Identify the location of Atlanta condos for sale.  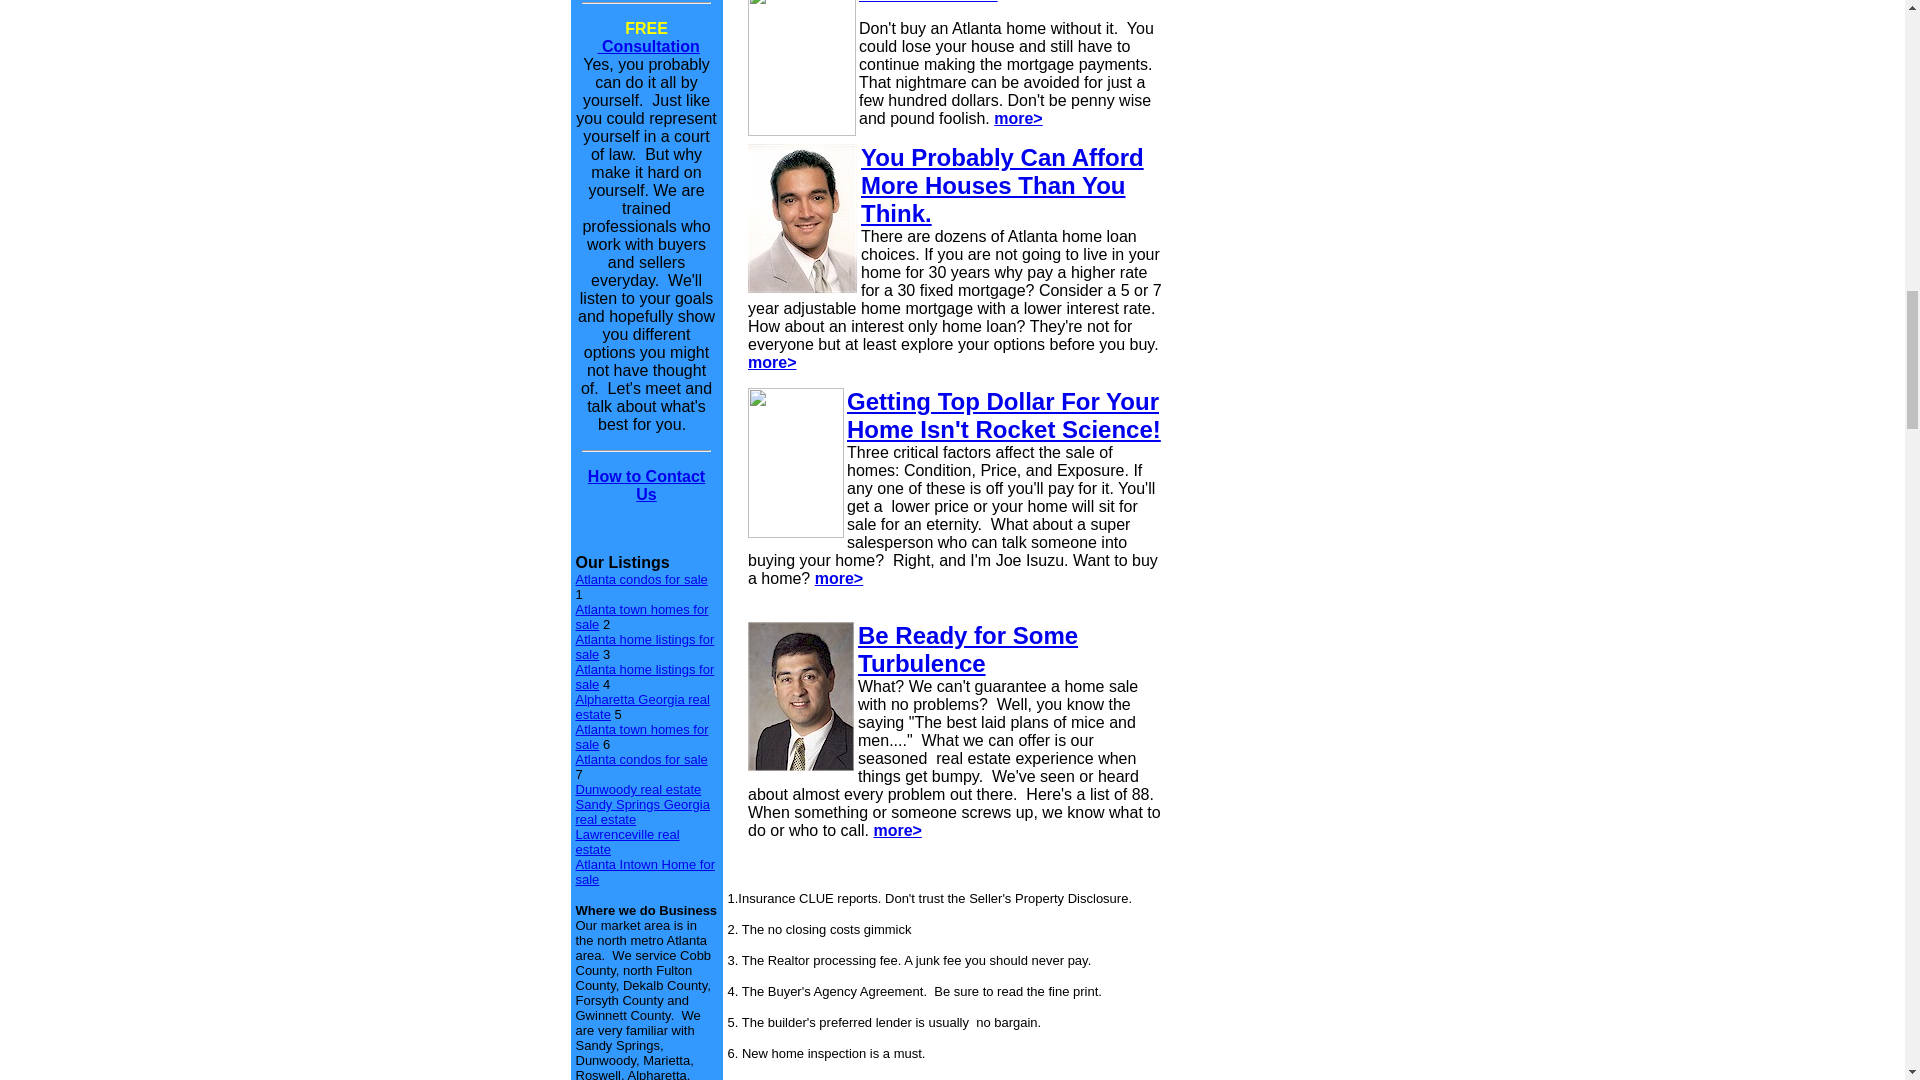
(642, 580).